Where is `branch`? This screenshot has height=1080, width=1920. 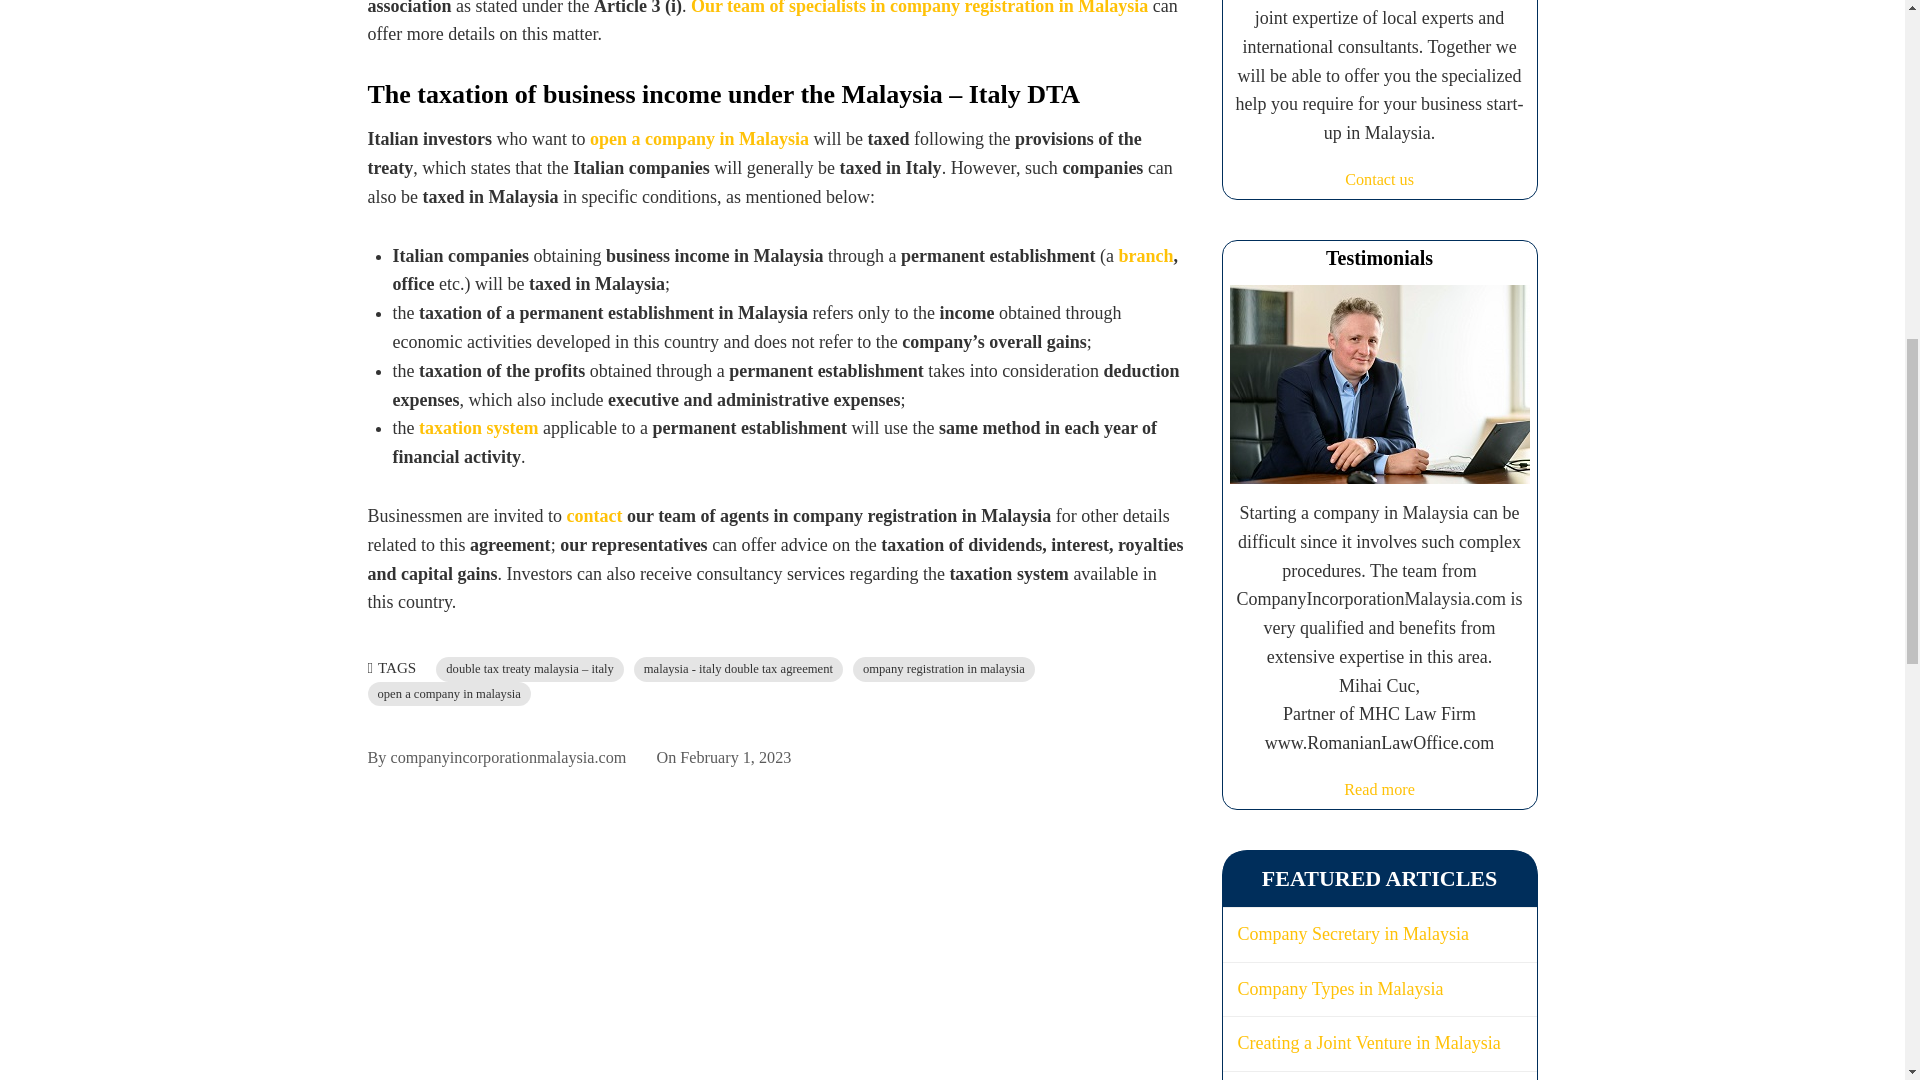 branch is located at coordinates (1146, 256).